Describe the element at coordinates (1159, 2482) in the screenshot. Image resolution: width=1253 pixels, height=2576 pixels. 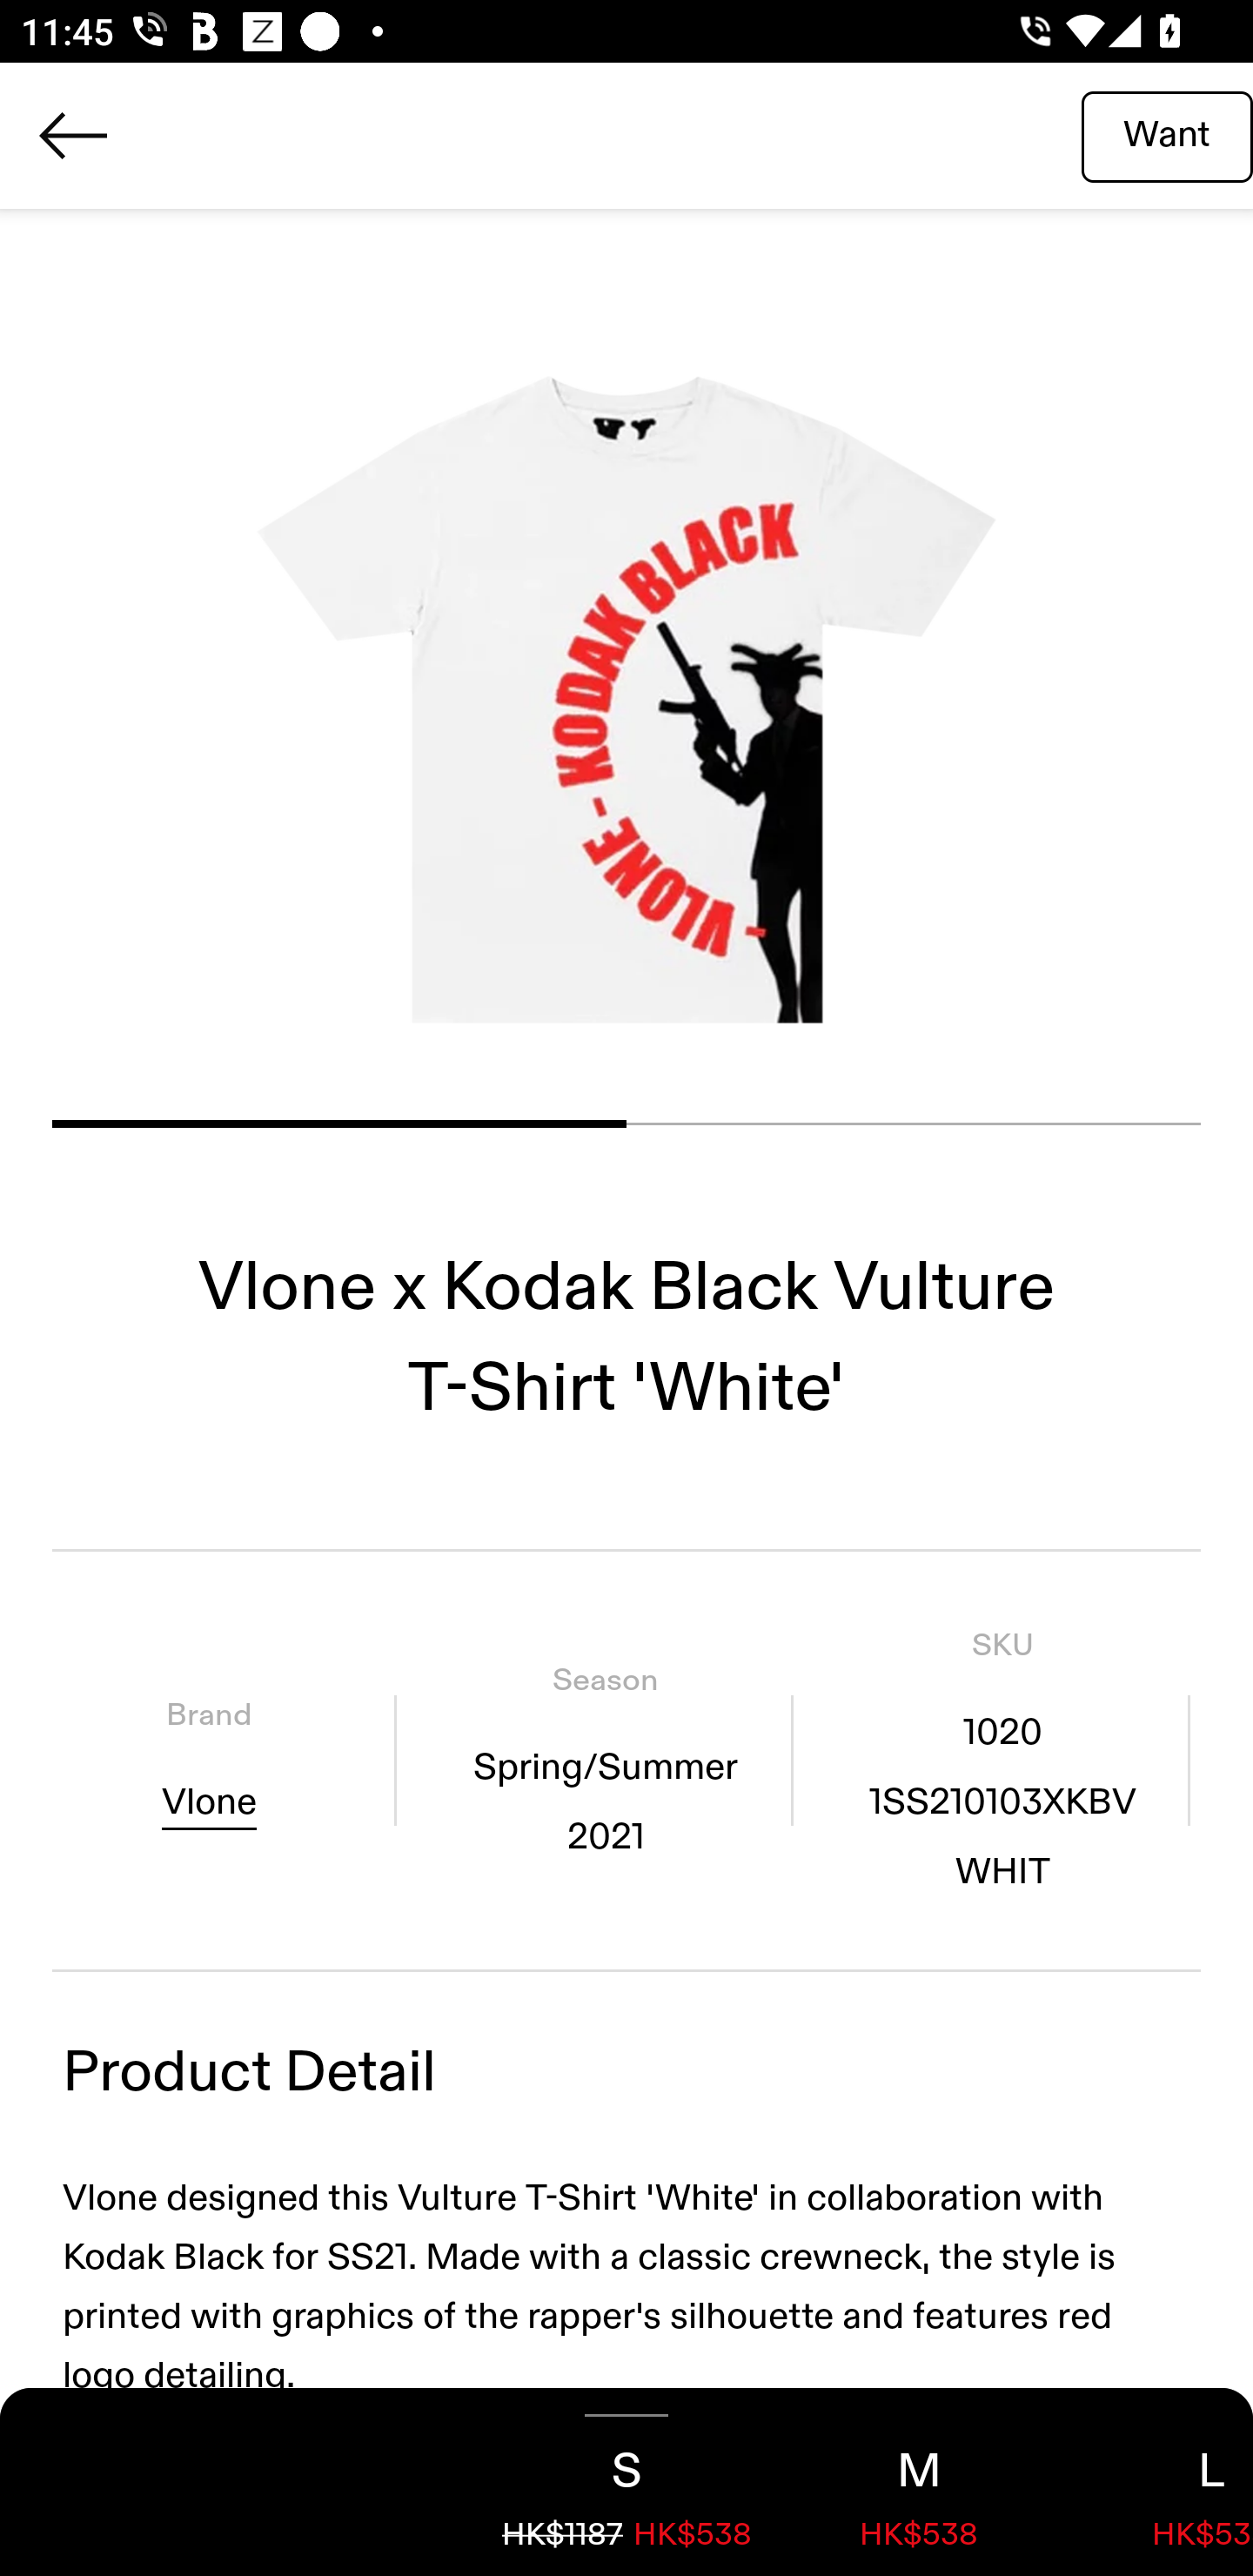
I see `L HK$538` at that location.